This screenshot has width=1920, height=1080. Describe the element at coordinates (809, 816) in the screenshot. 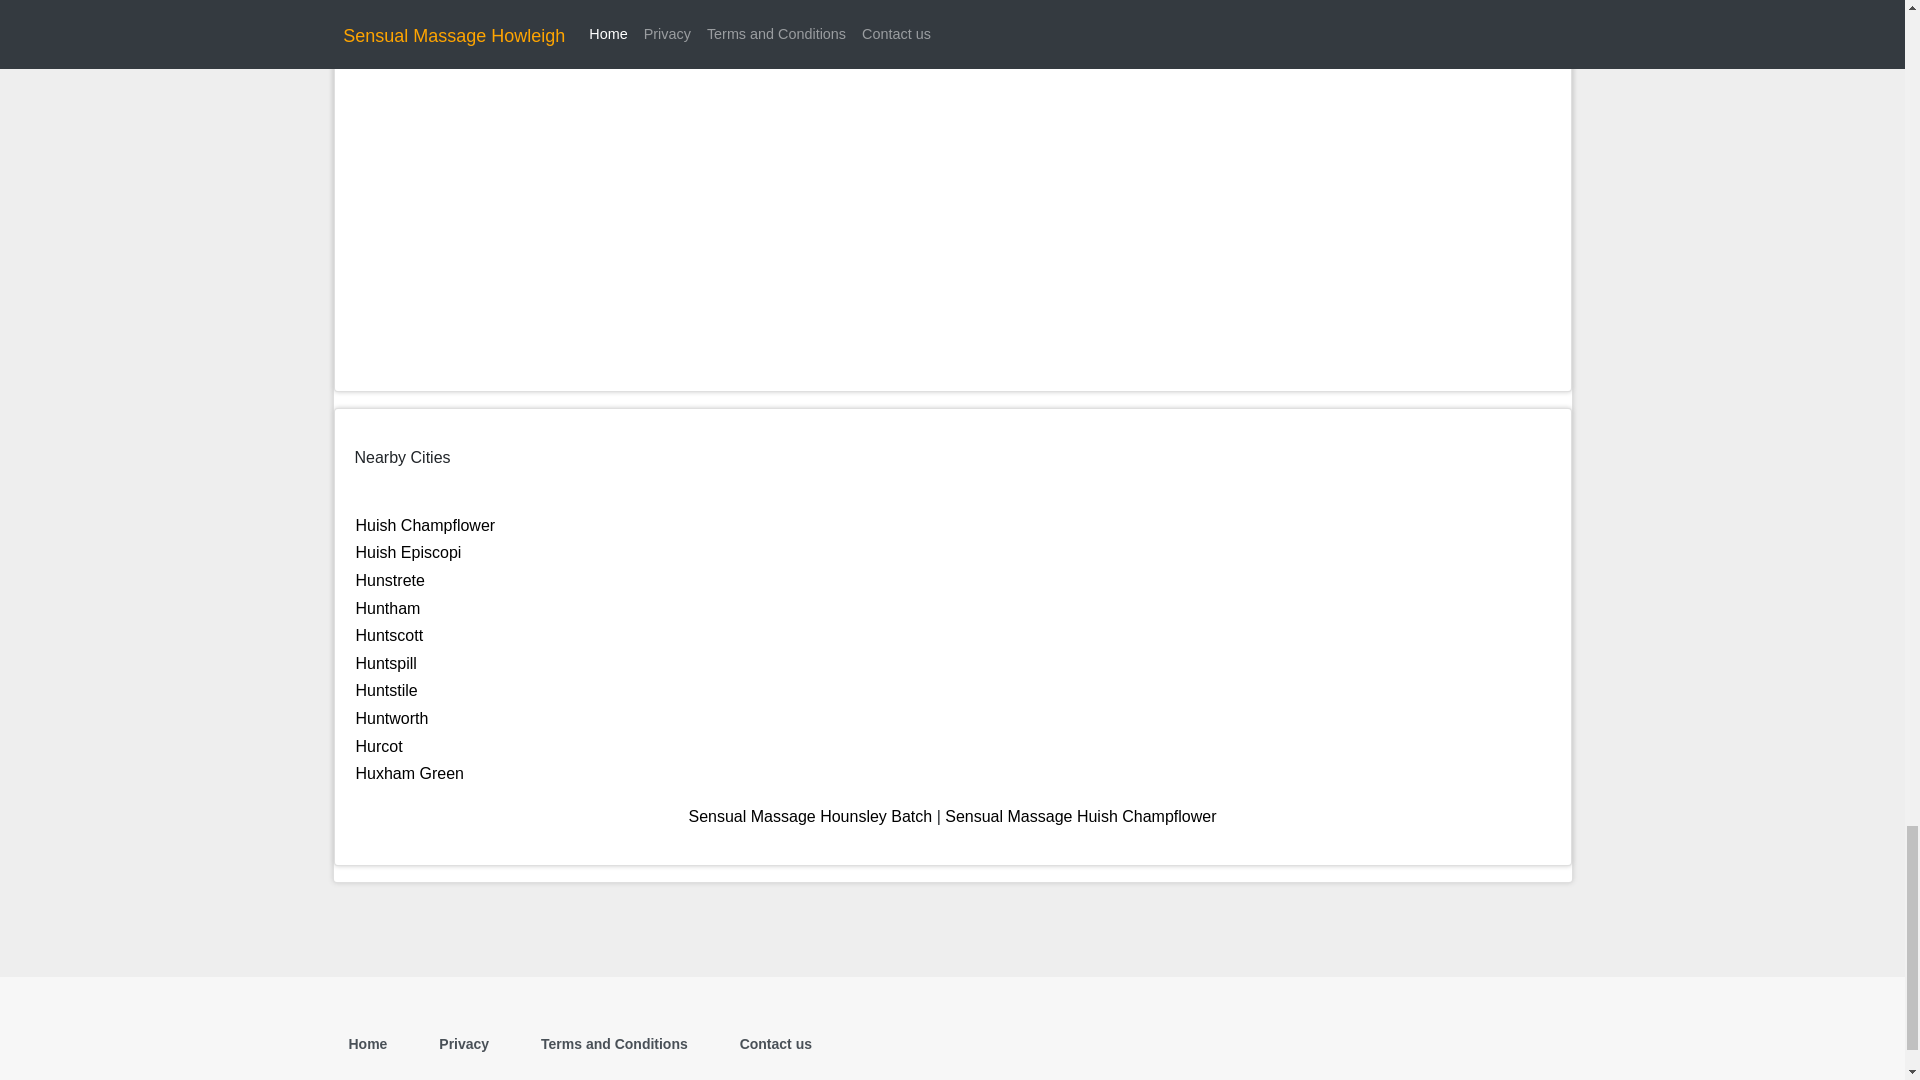

I see `Sensual Massage Hounsley Batch` at that location.